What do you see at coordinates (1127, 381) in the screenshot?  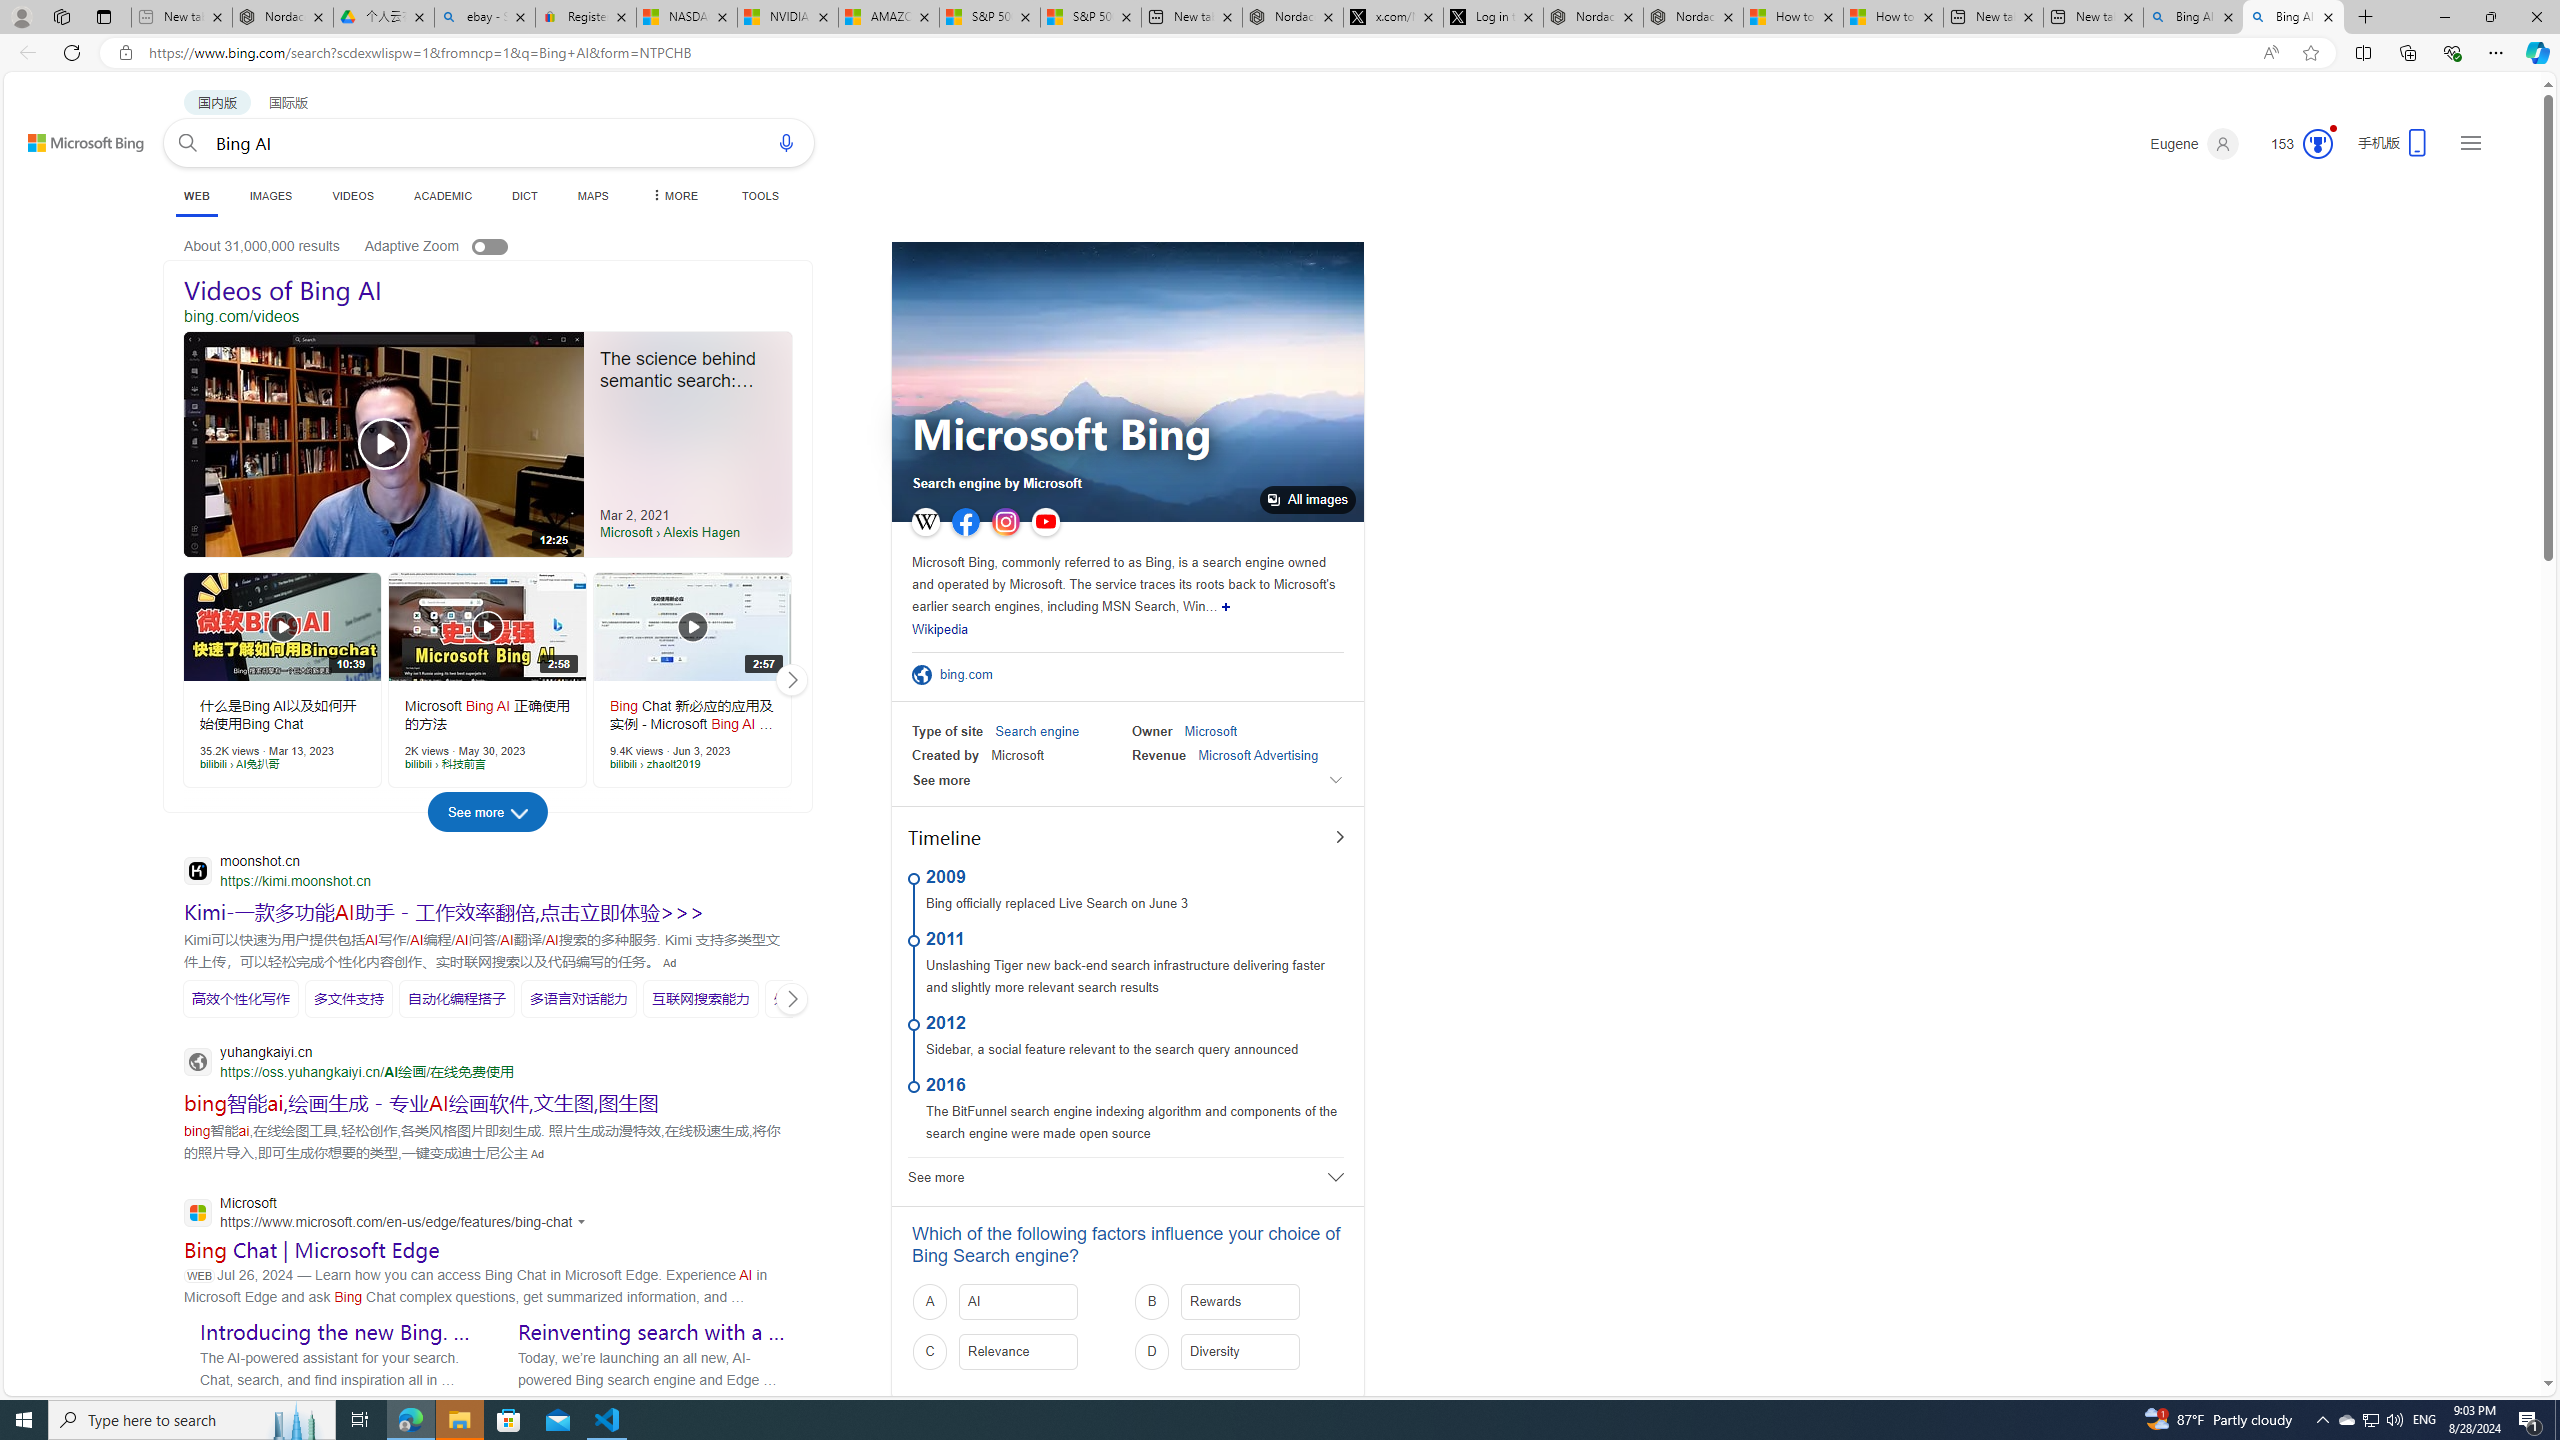 I see `All images` at bounding box center [1127, 381].